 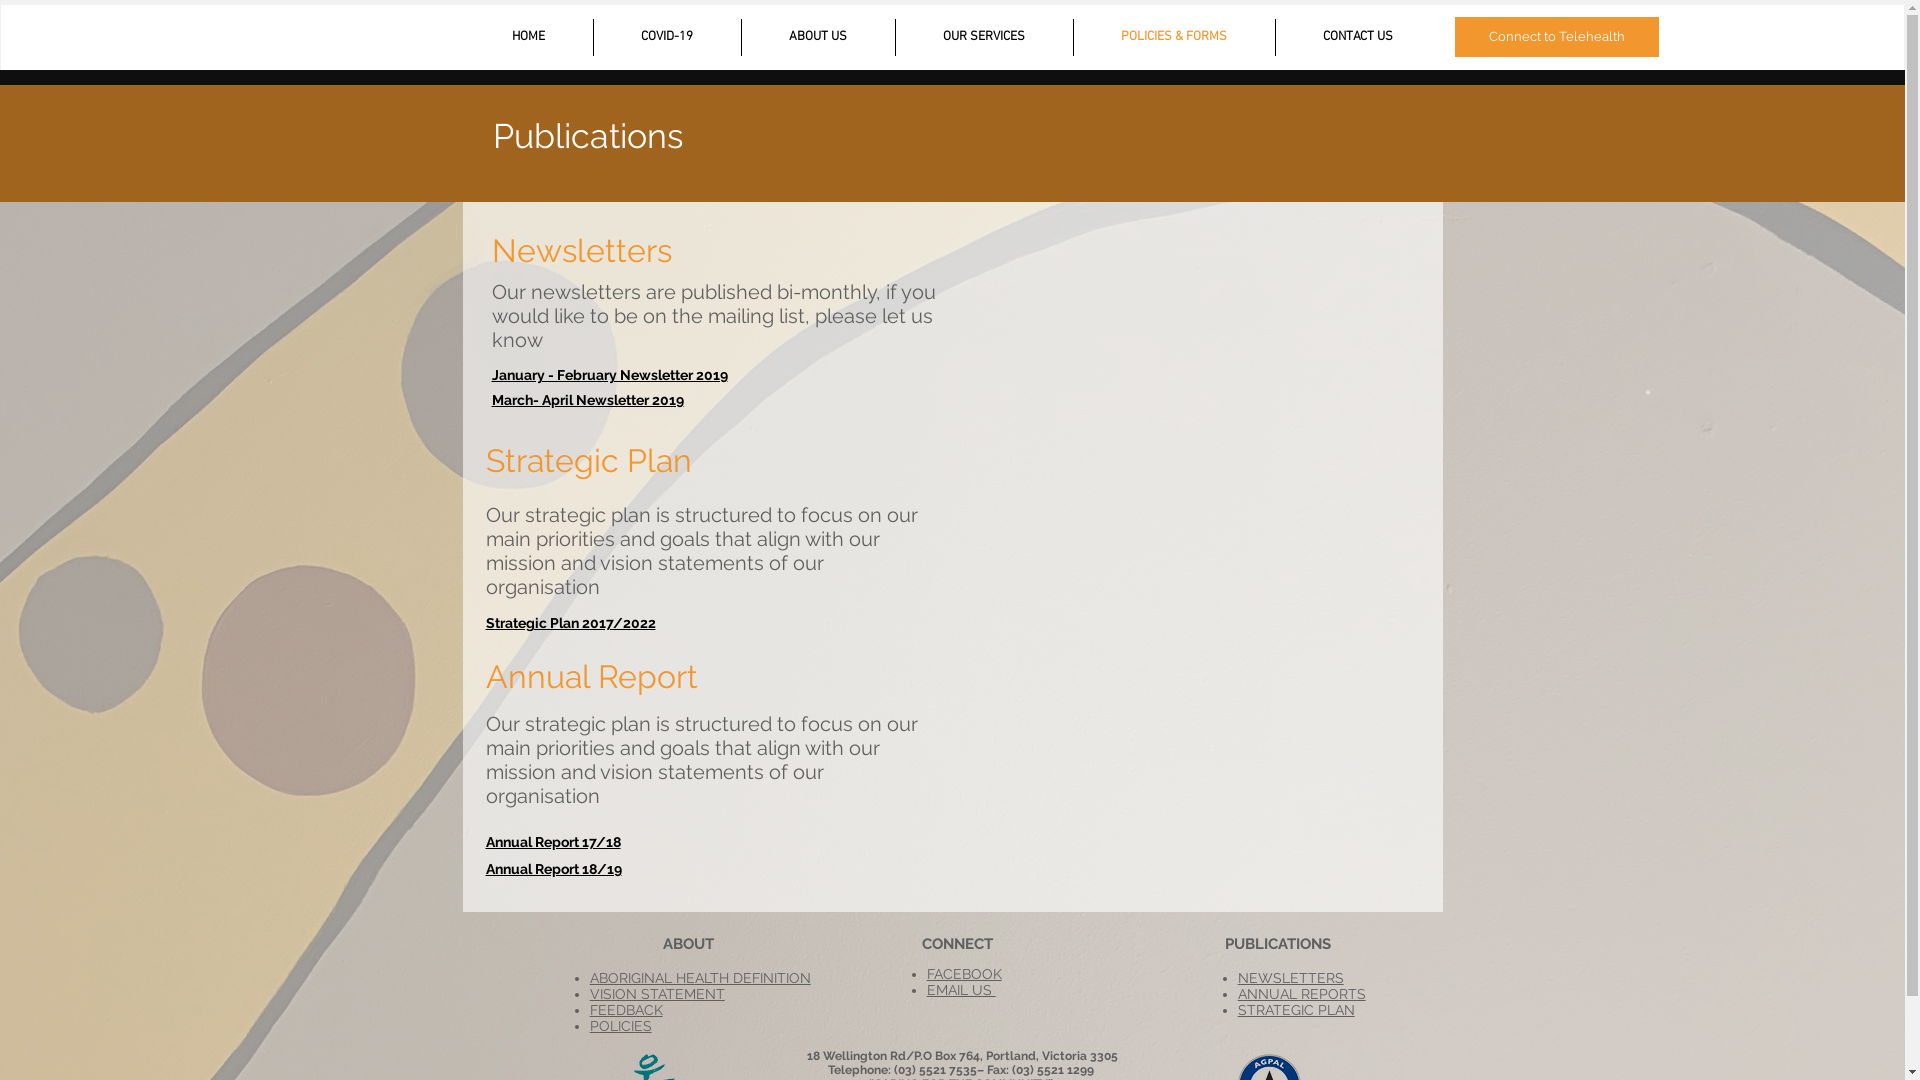 I want to click on Strategic Plan 2017/2022, so click(x=571, y=623).